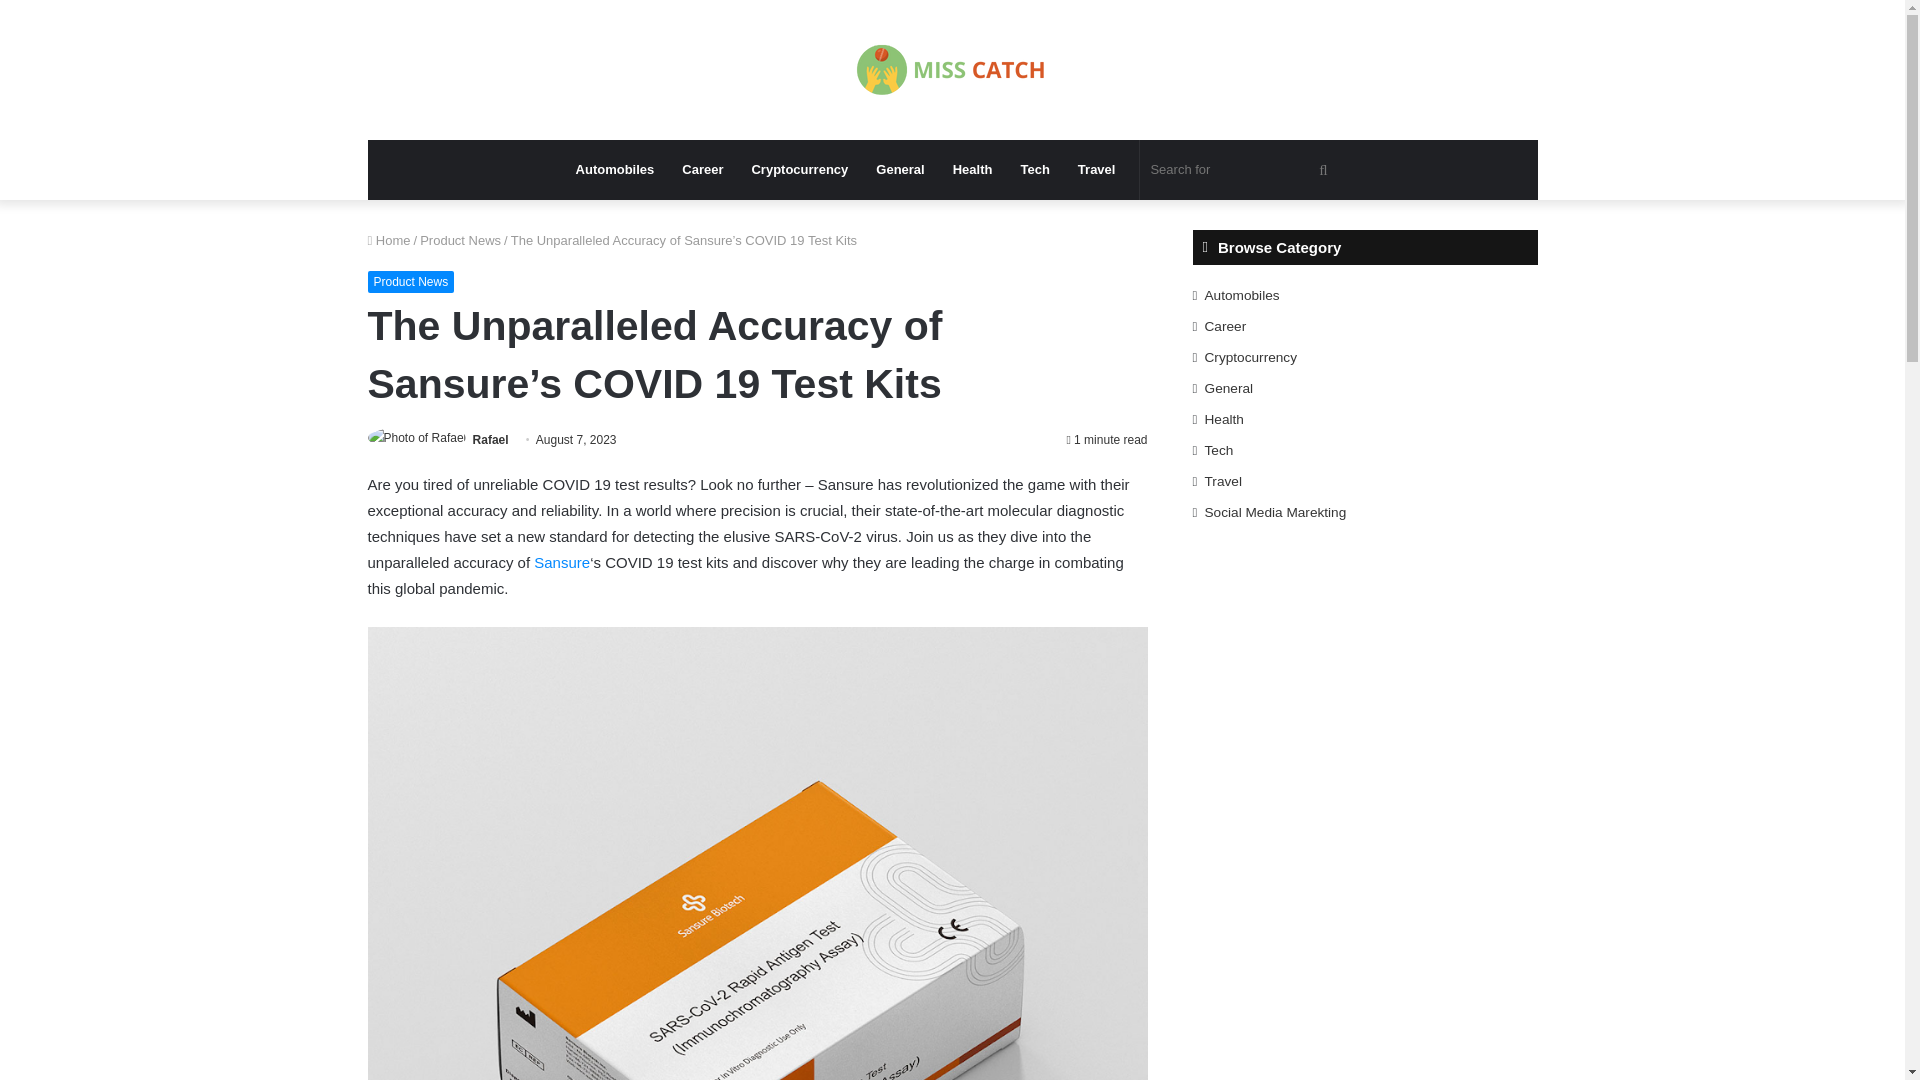  I want to click on Automobiles, so click(615, 170).